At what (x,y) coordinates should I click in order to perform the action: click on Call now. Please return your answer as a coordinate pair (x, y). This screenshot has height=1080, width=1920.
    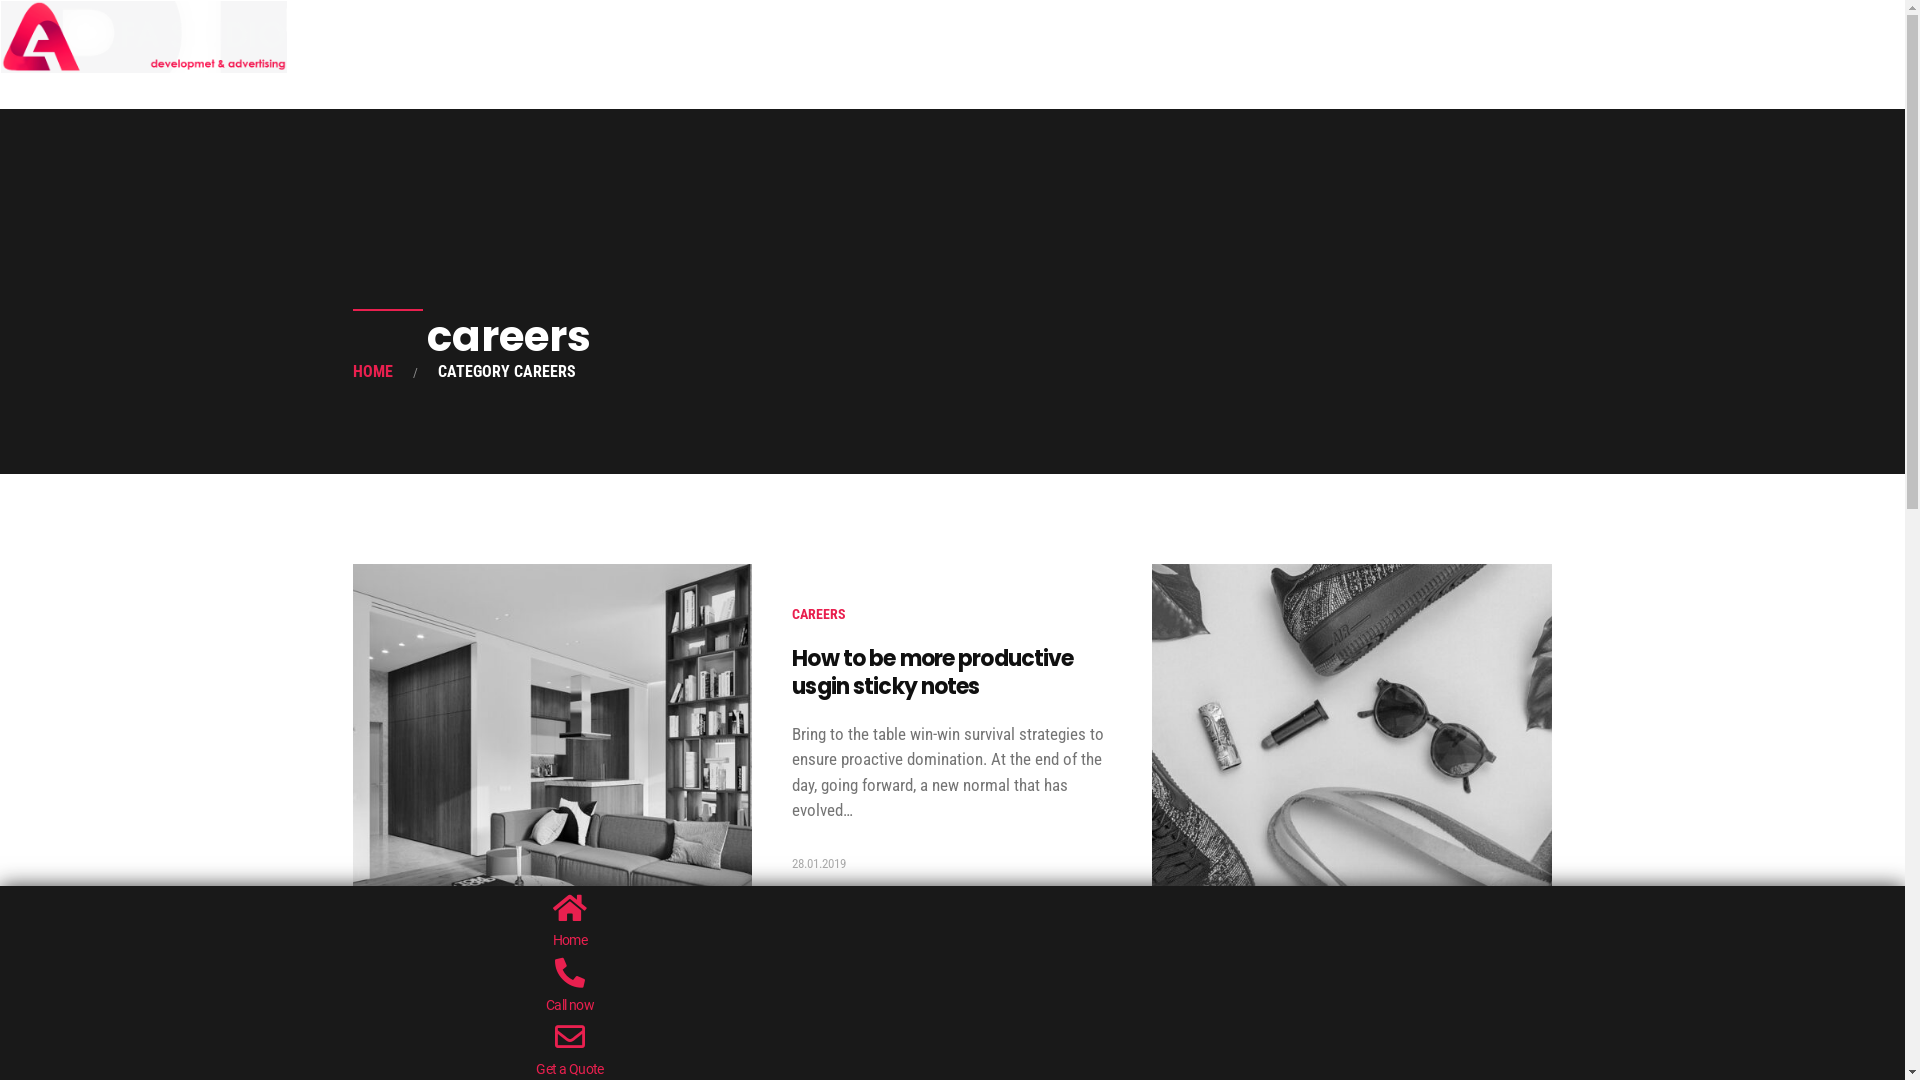
    Looking at the image, I should click on (570, 1005).